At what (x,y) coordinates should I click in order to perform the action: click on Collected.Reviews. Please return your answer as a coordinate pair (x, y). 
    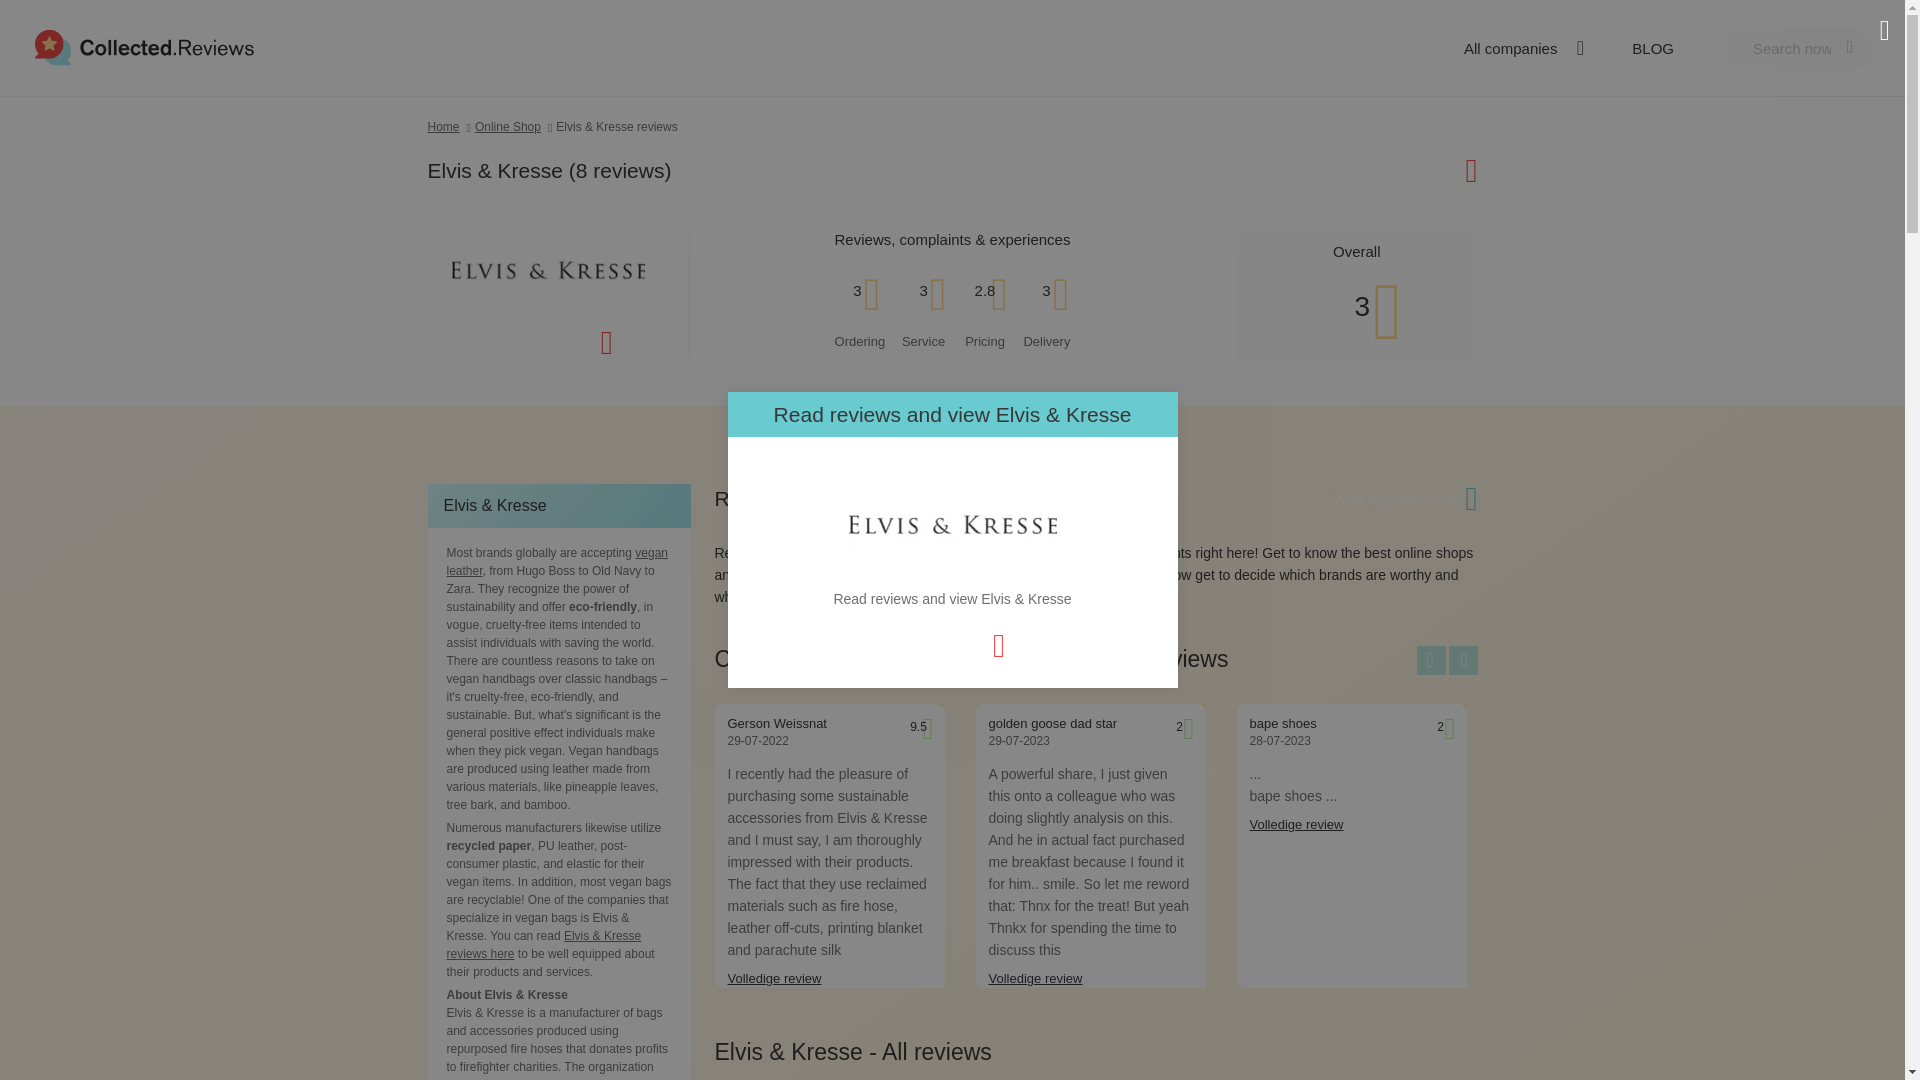
    Looking at the image, I should click on (144, 48).